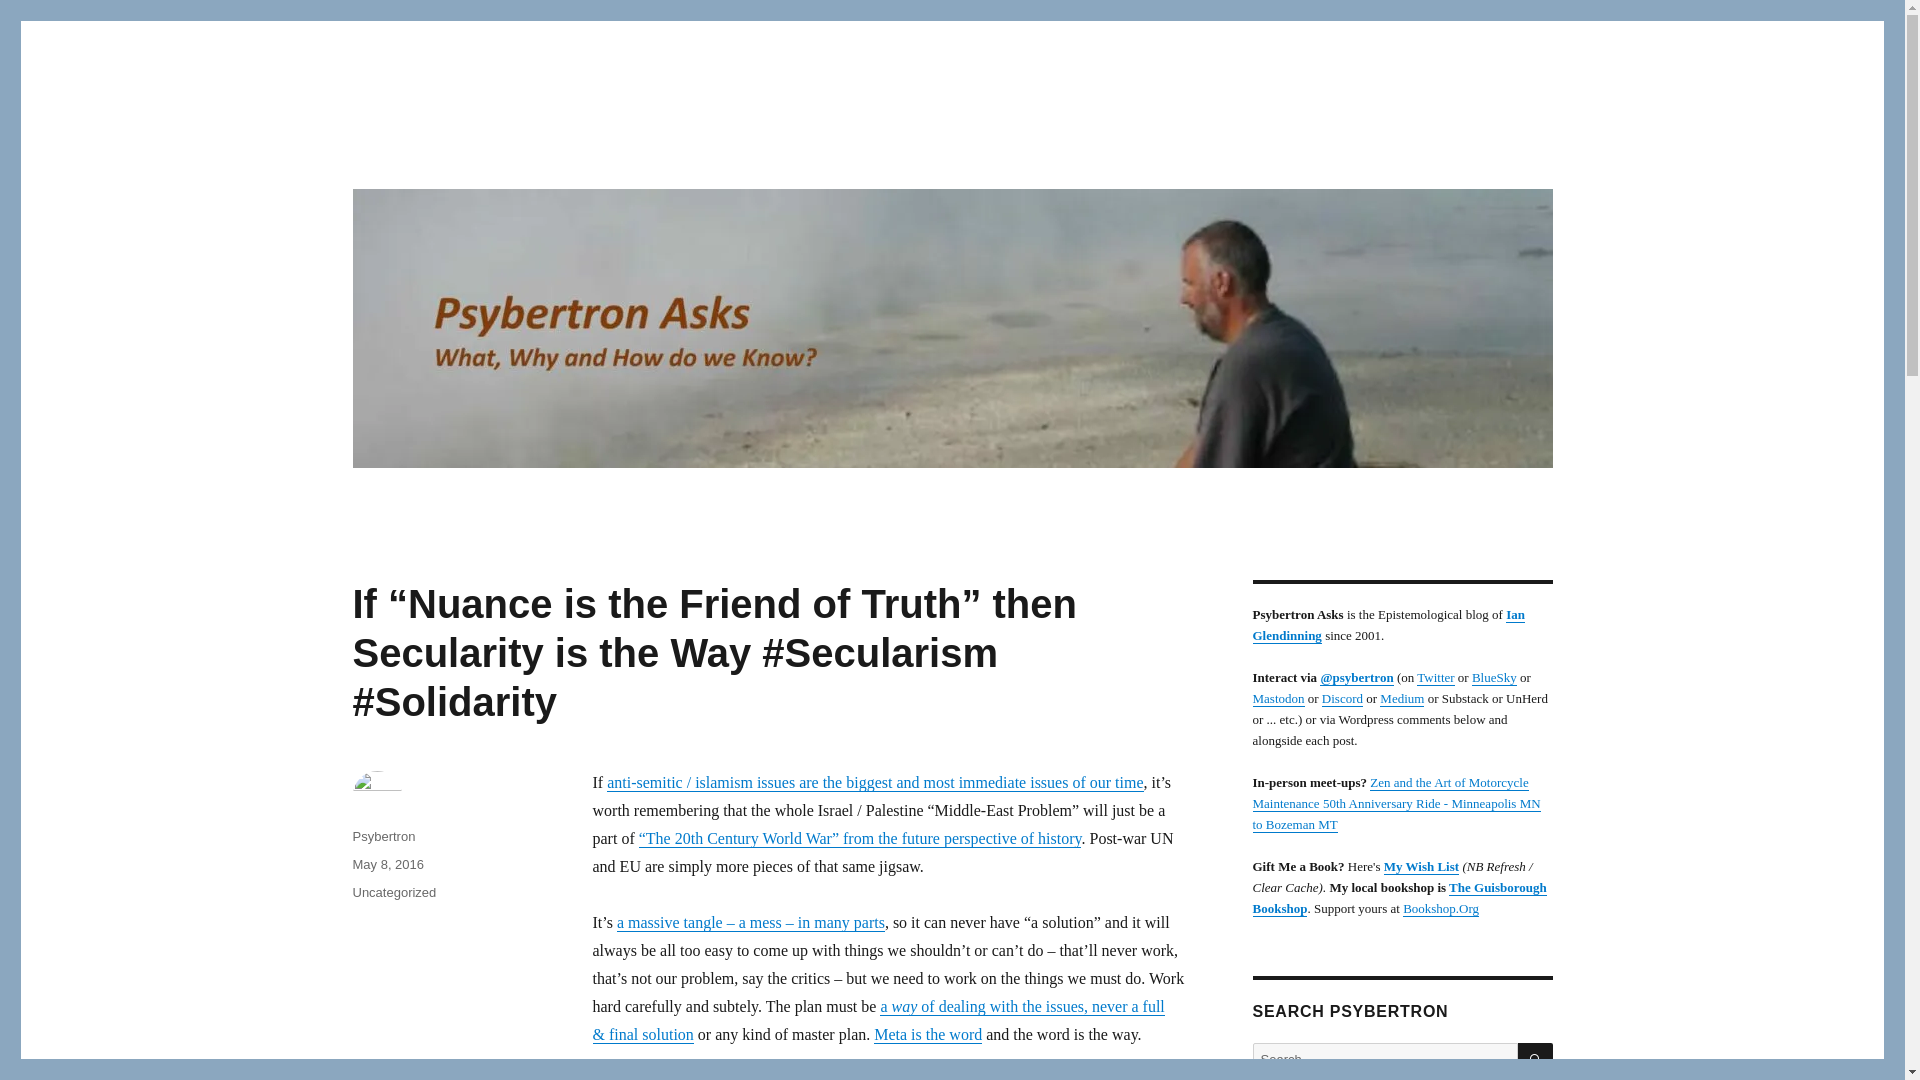 The image size is (1920, 1080). I want to click on Meta is the word, so click(927, 1034).